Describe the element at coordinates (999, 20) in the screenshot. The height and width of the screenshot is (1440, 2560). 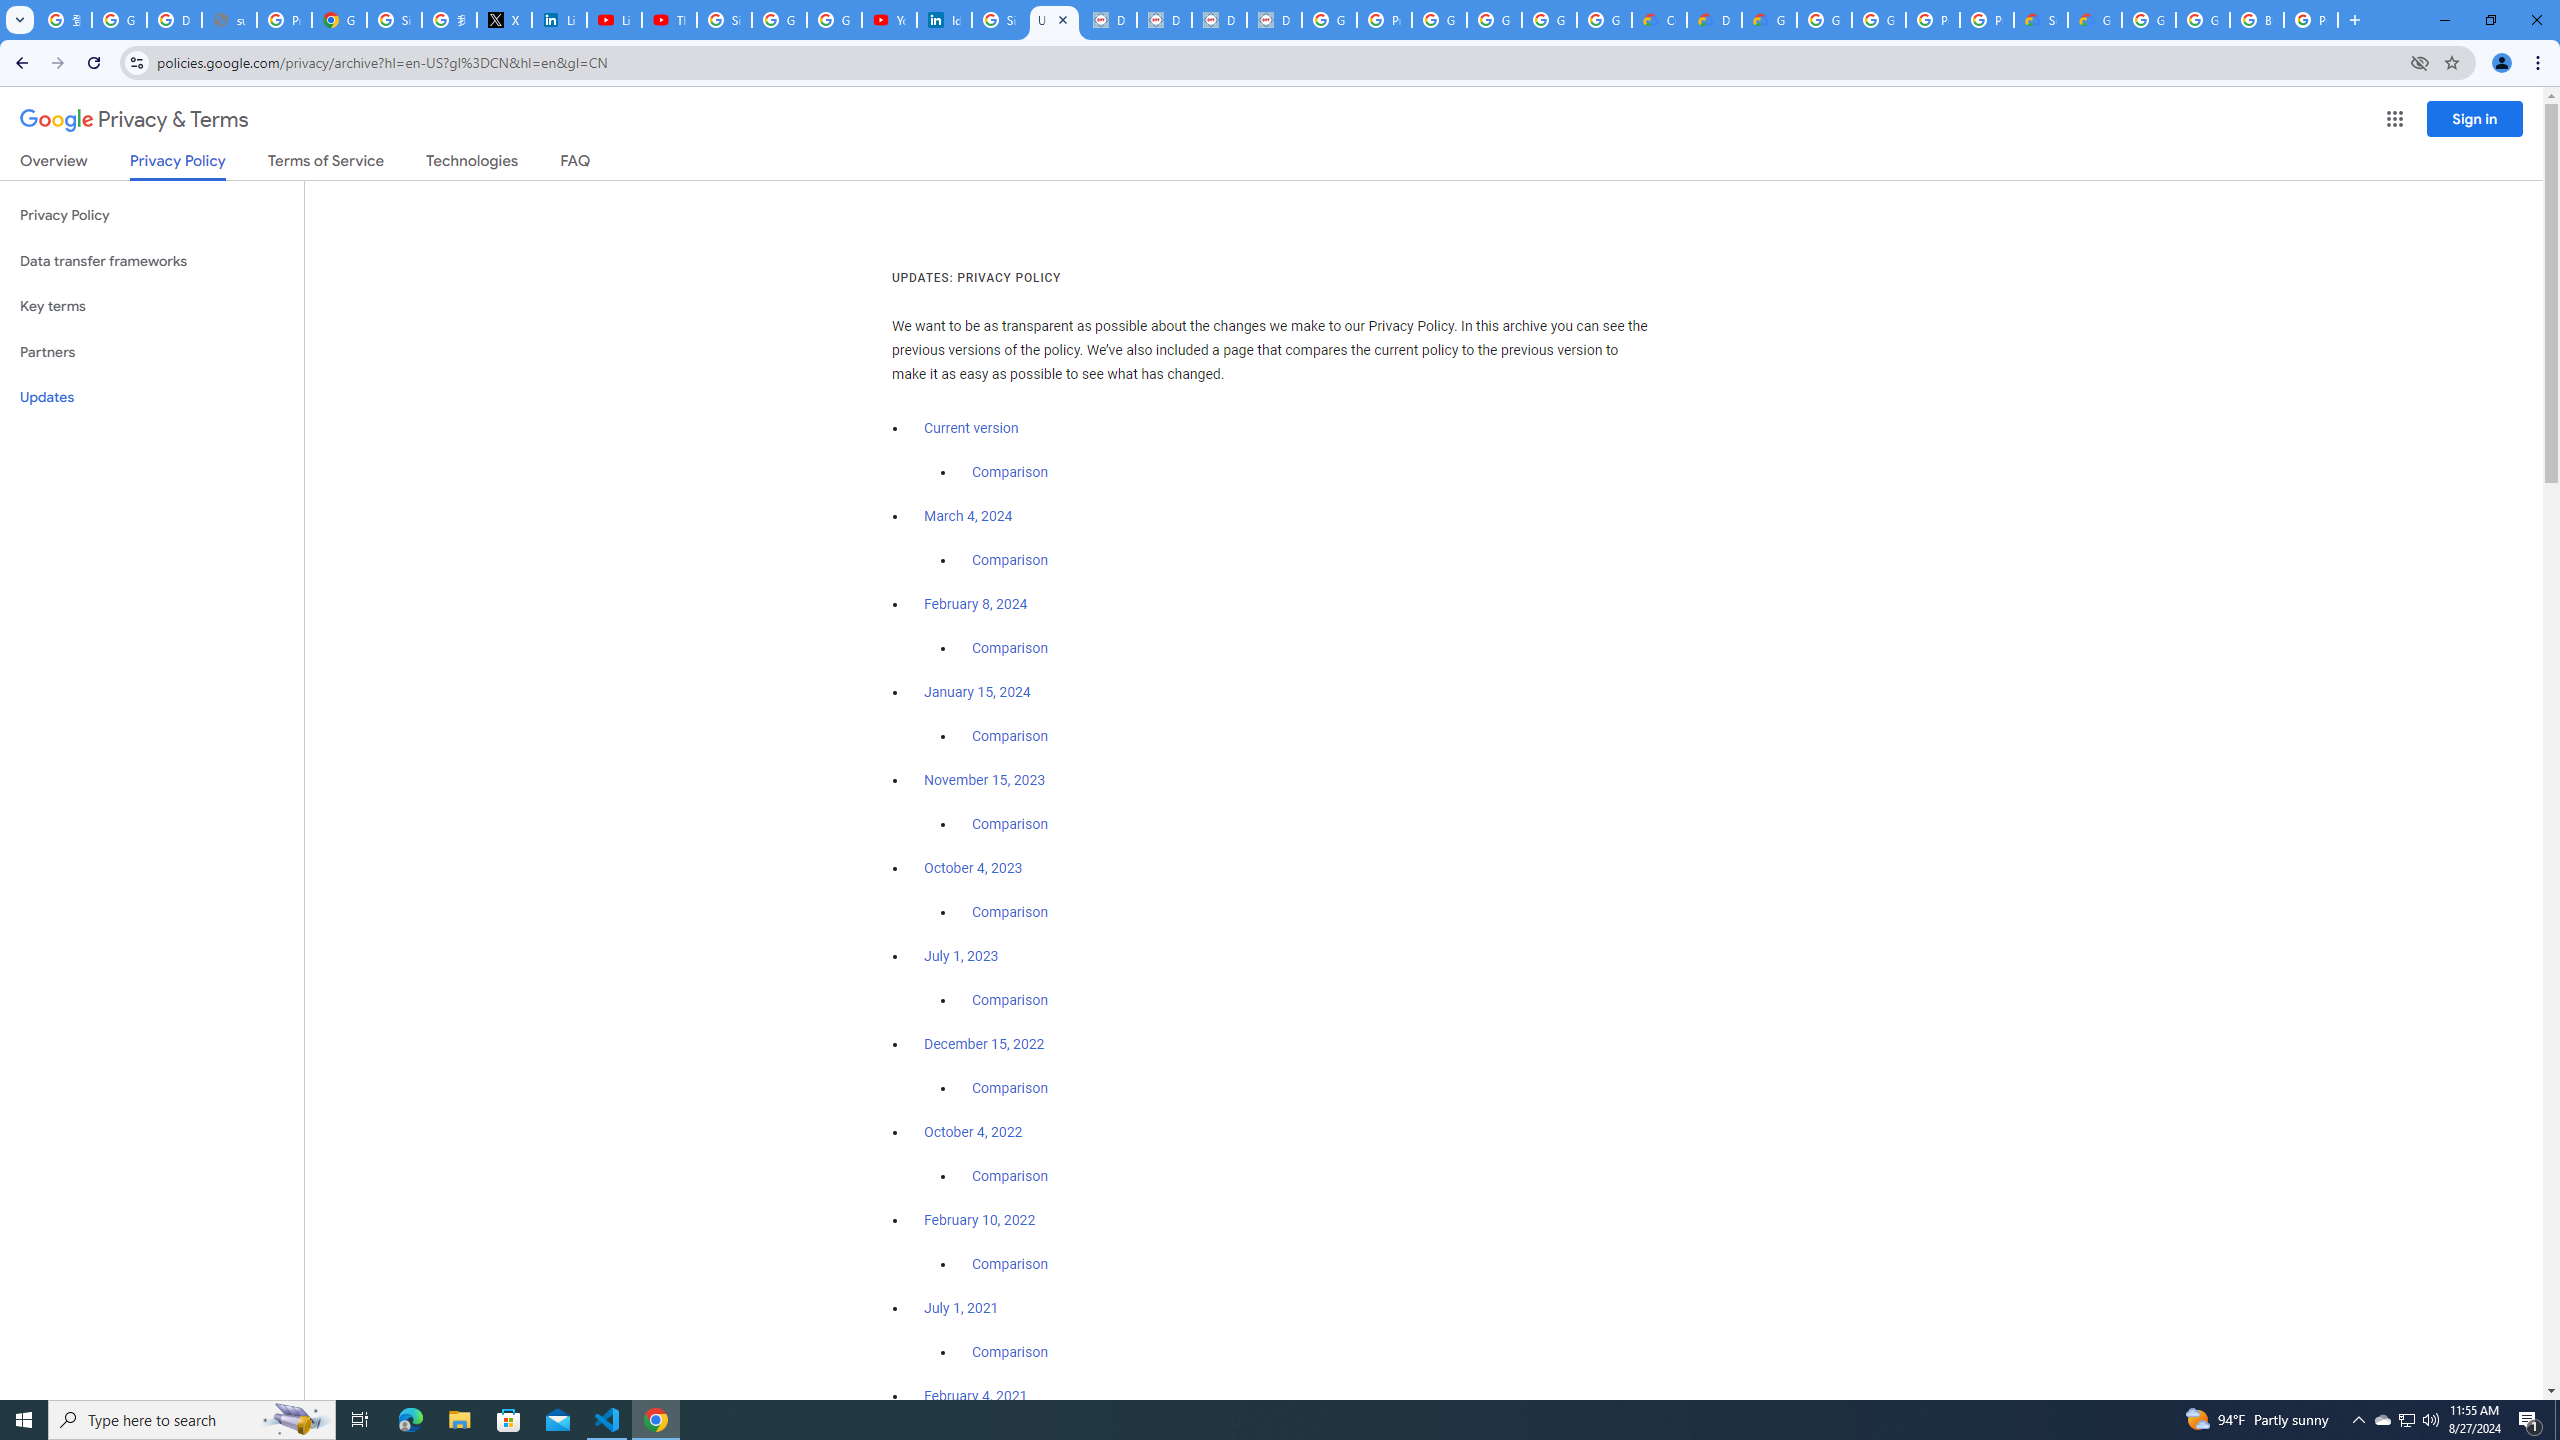
I see `Sign in - Google Accounts` at that location.